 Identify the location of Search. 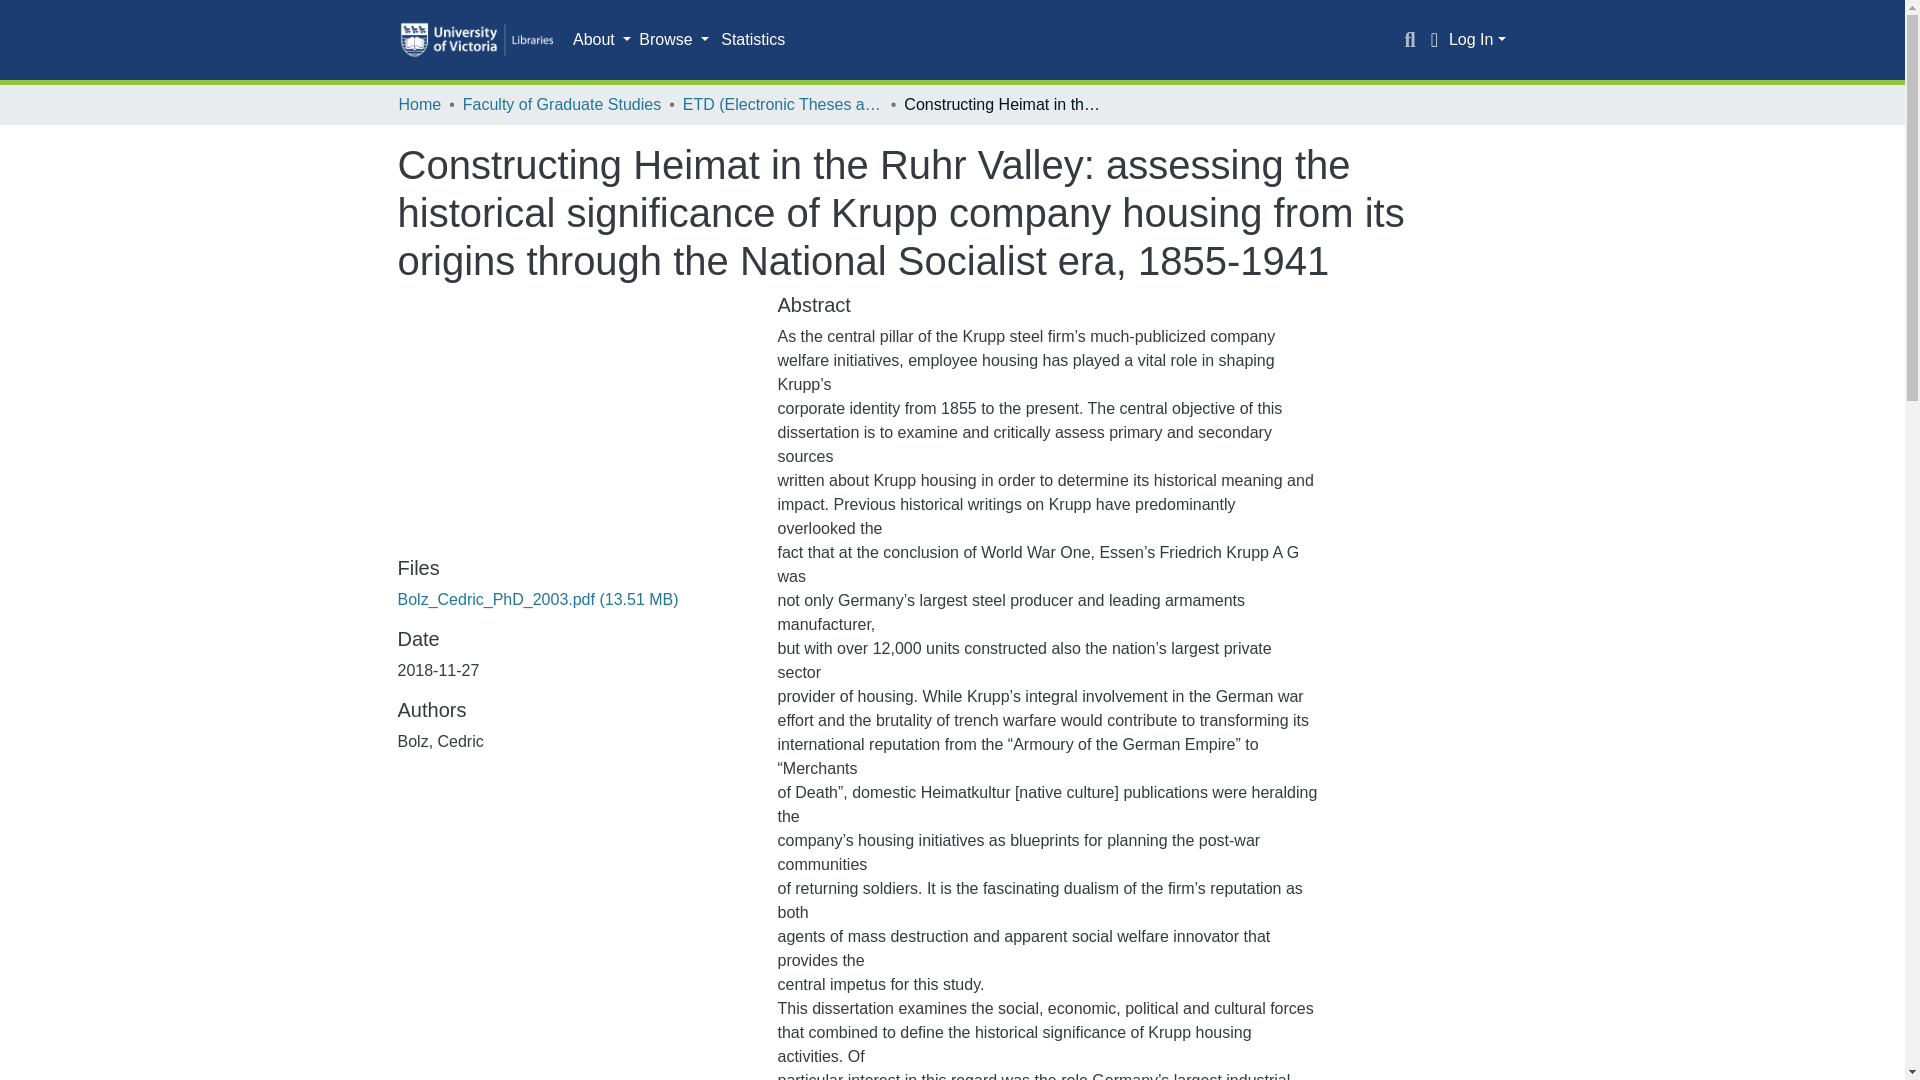
(1410, 40).